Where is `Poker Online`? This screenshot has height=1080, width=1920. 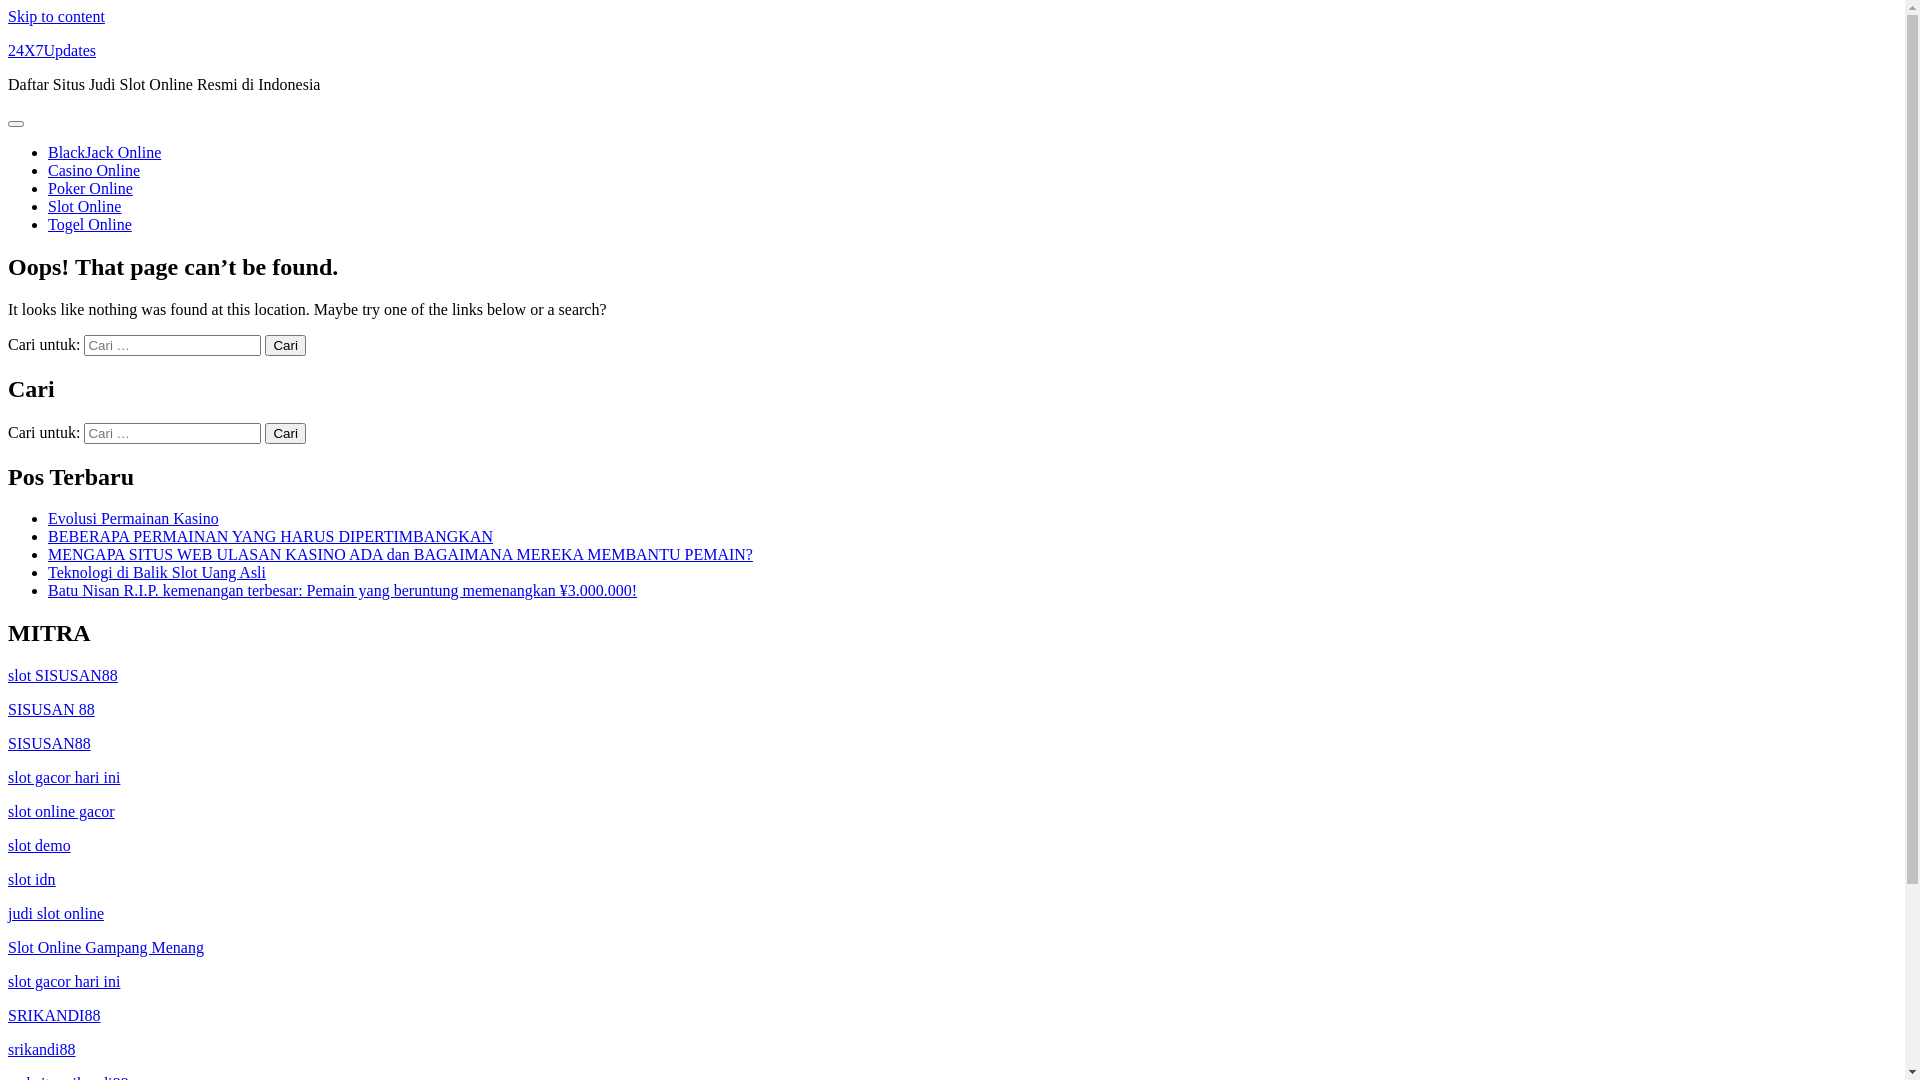 Poker Online is located at coordinates (90, 188).